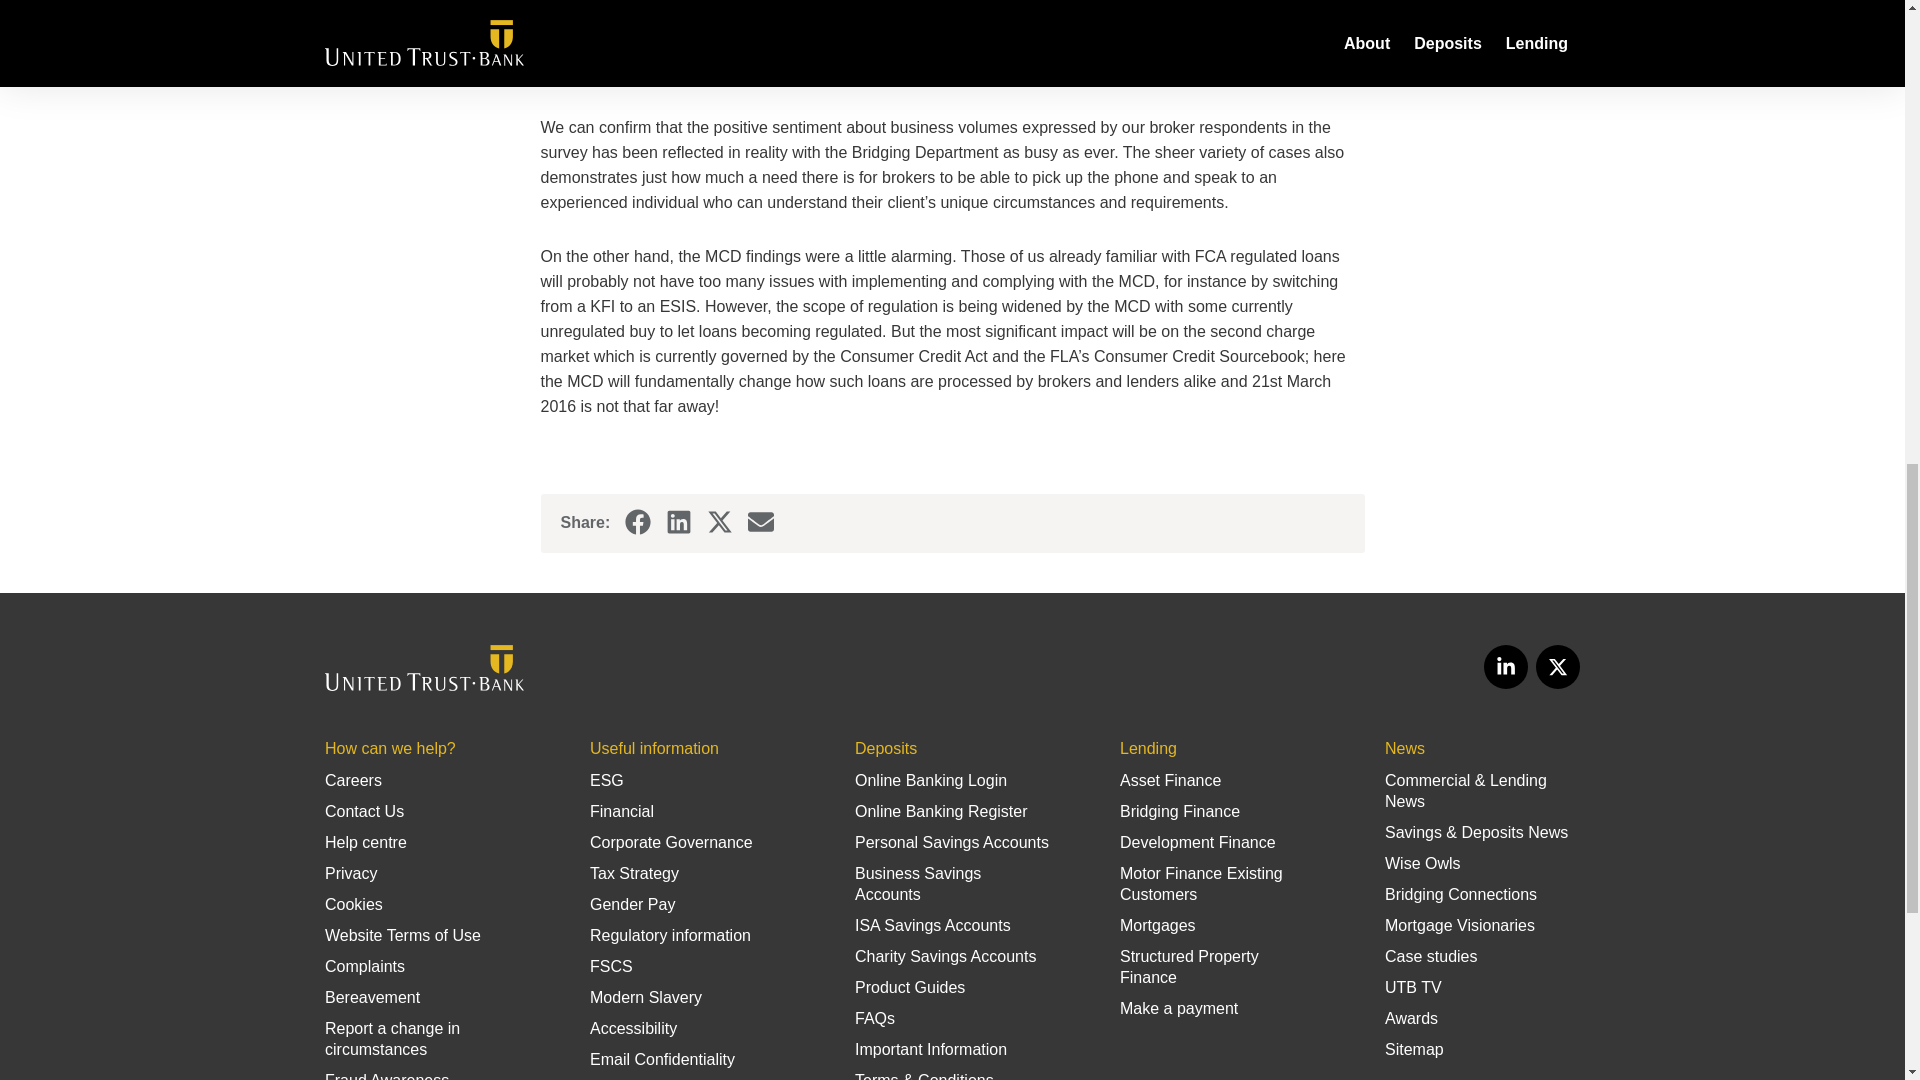 Image resolution: width=1920 pixels, height=1080 pixels. I want to click on Bereavement, so click(372, 997).